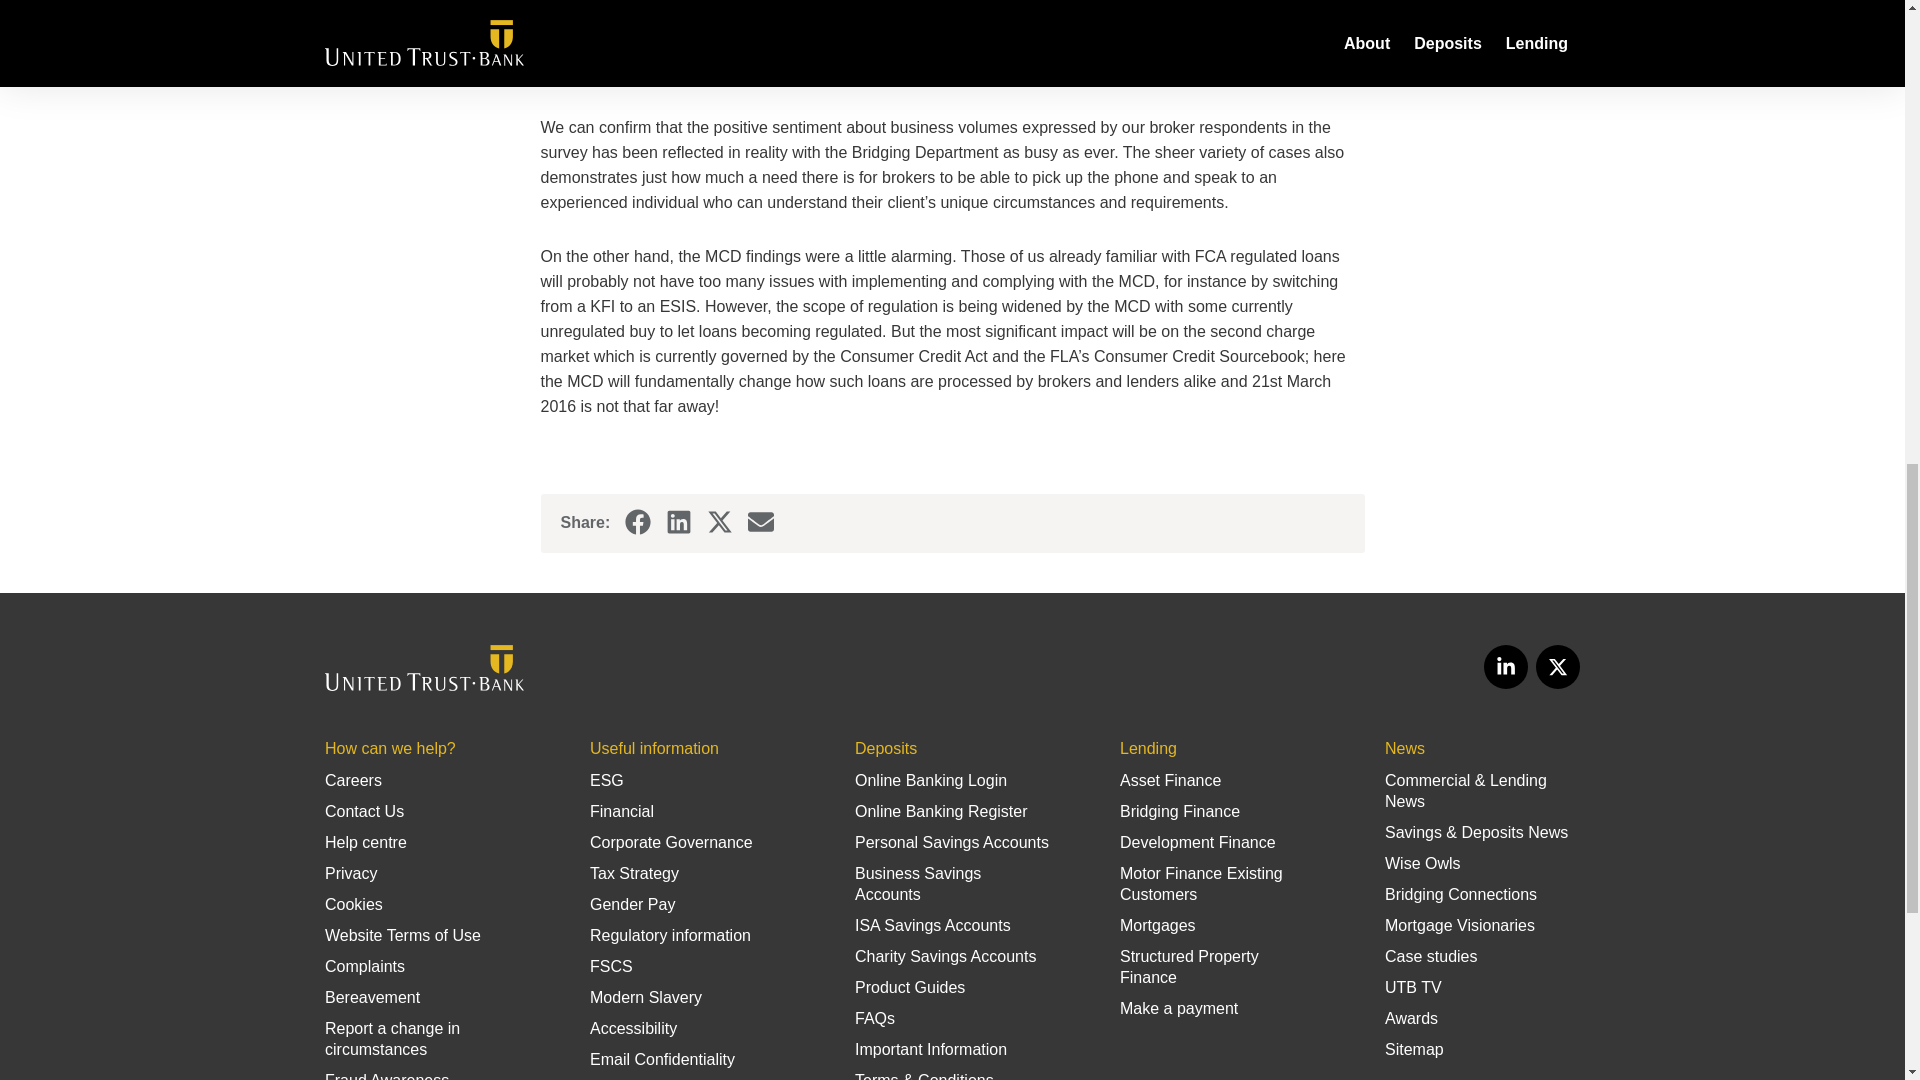 Image resolution: width=1920 pixels, height=1080 pixels. I want to click on Bereavement, so click(372, 997).